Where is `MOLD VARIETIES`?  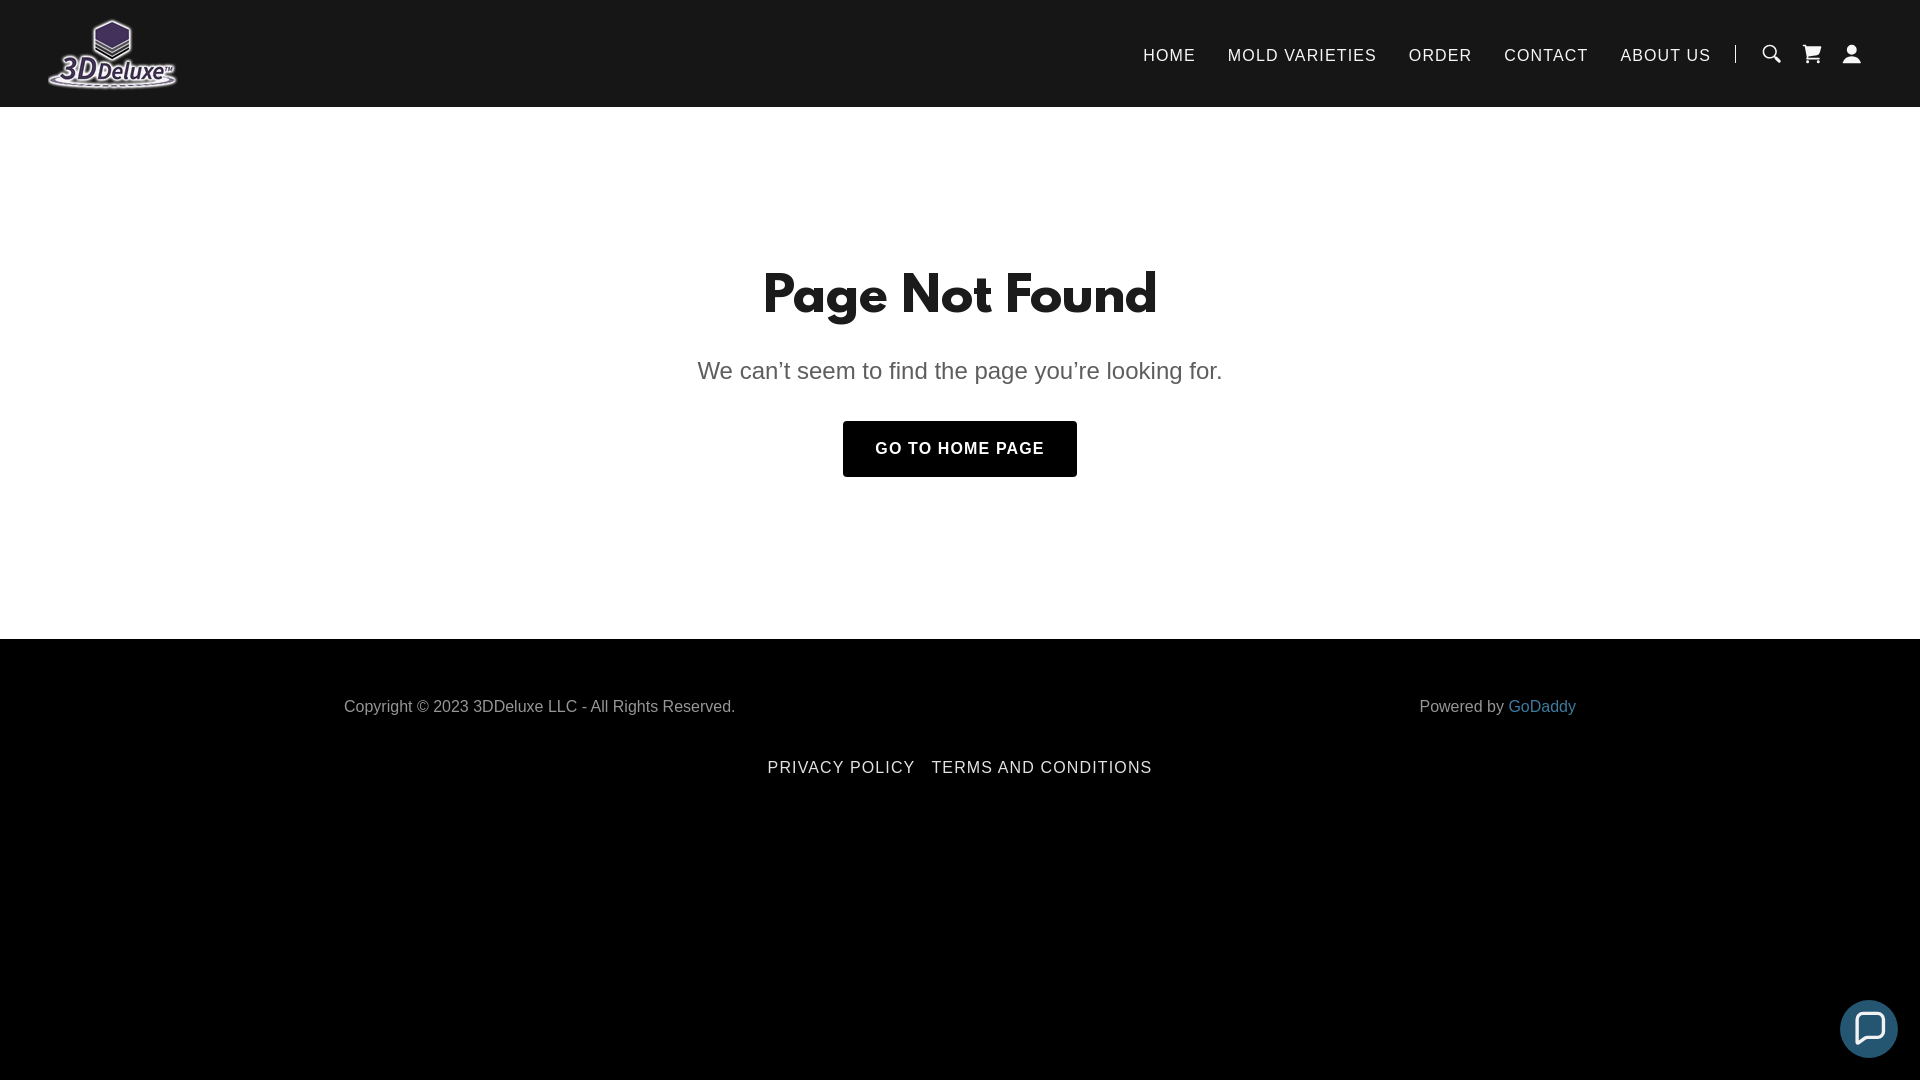
MOLD VARIETIES is located at coordinates (1302, 56).